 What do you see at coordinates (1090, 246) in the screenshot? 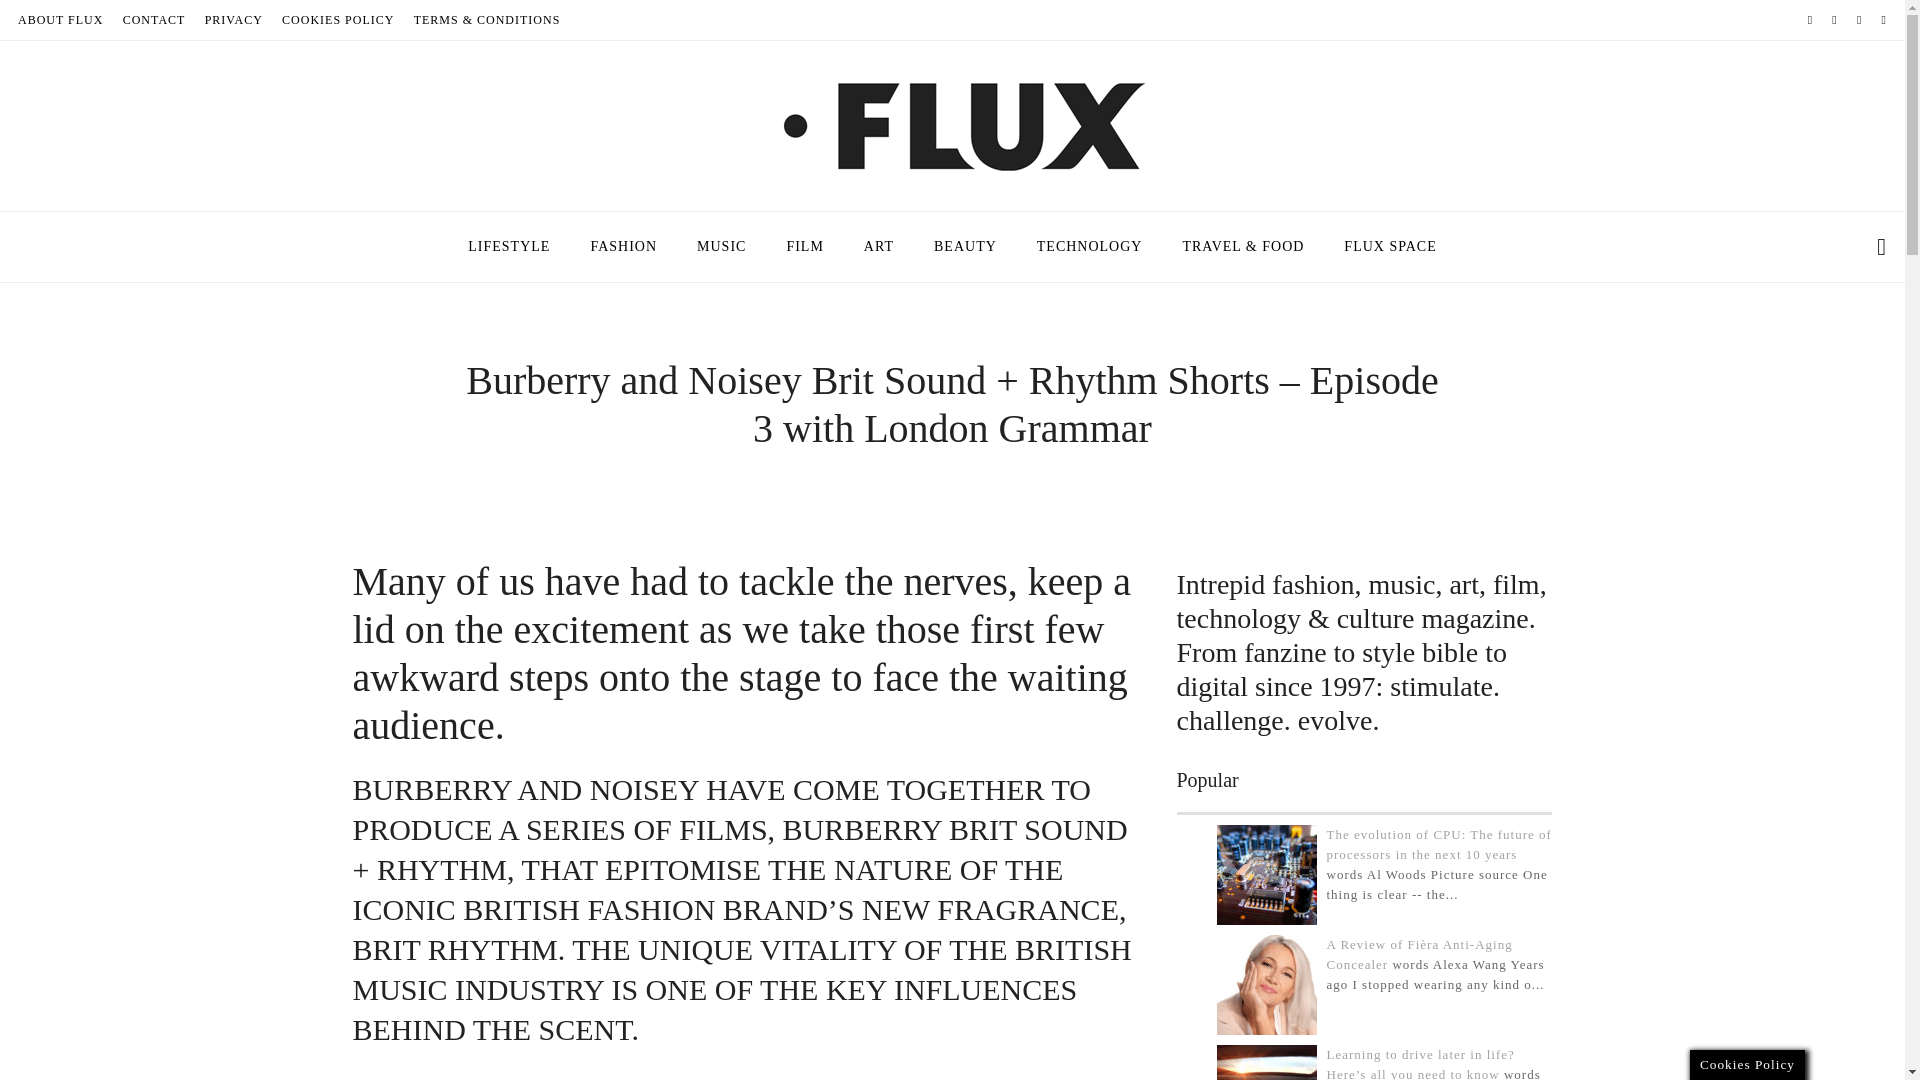
I see `TECHNOLOGY` at bounding box center [1090, 246].